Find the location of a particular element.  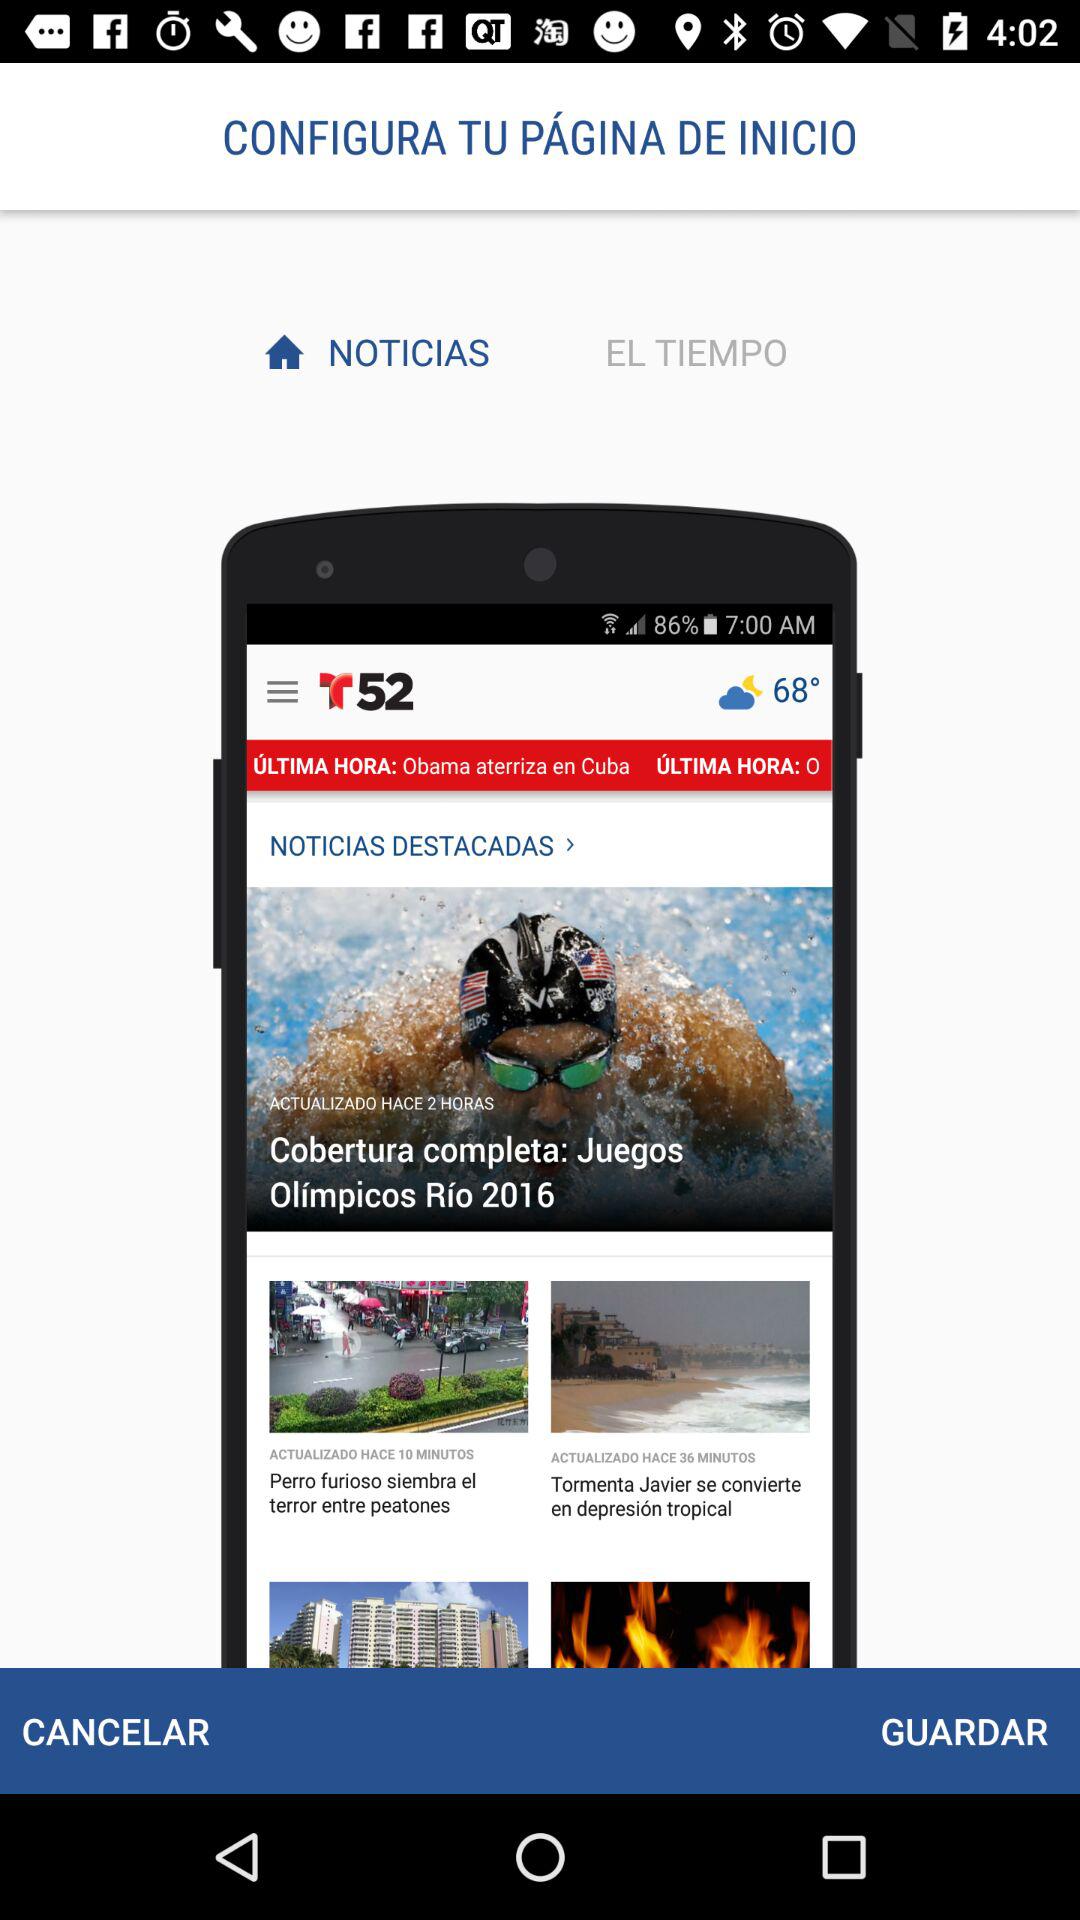

flip until noticias is located at coordinates (403, 351).